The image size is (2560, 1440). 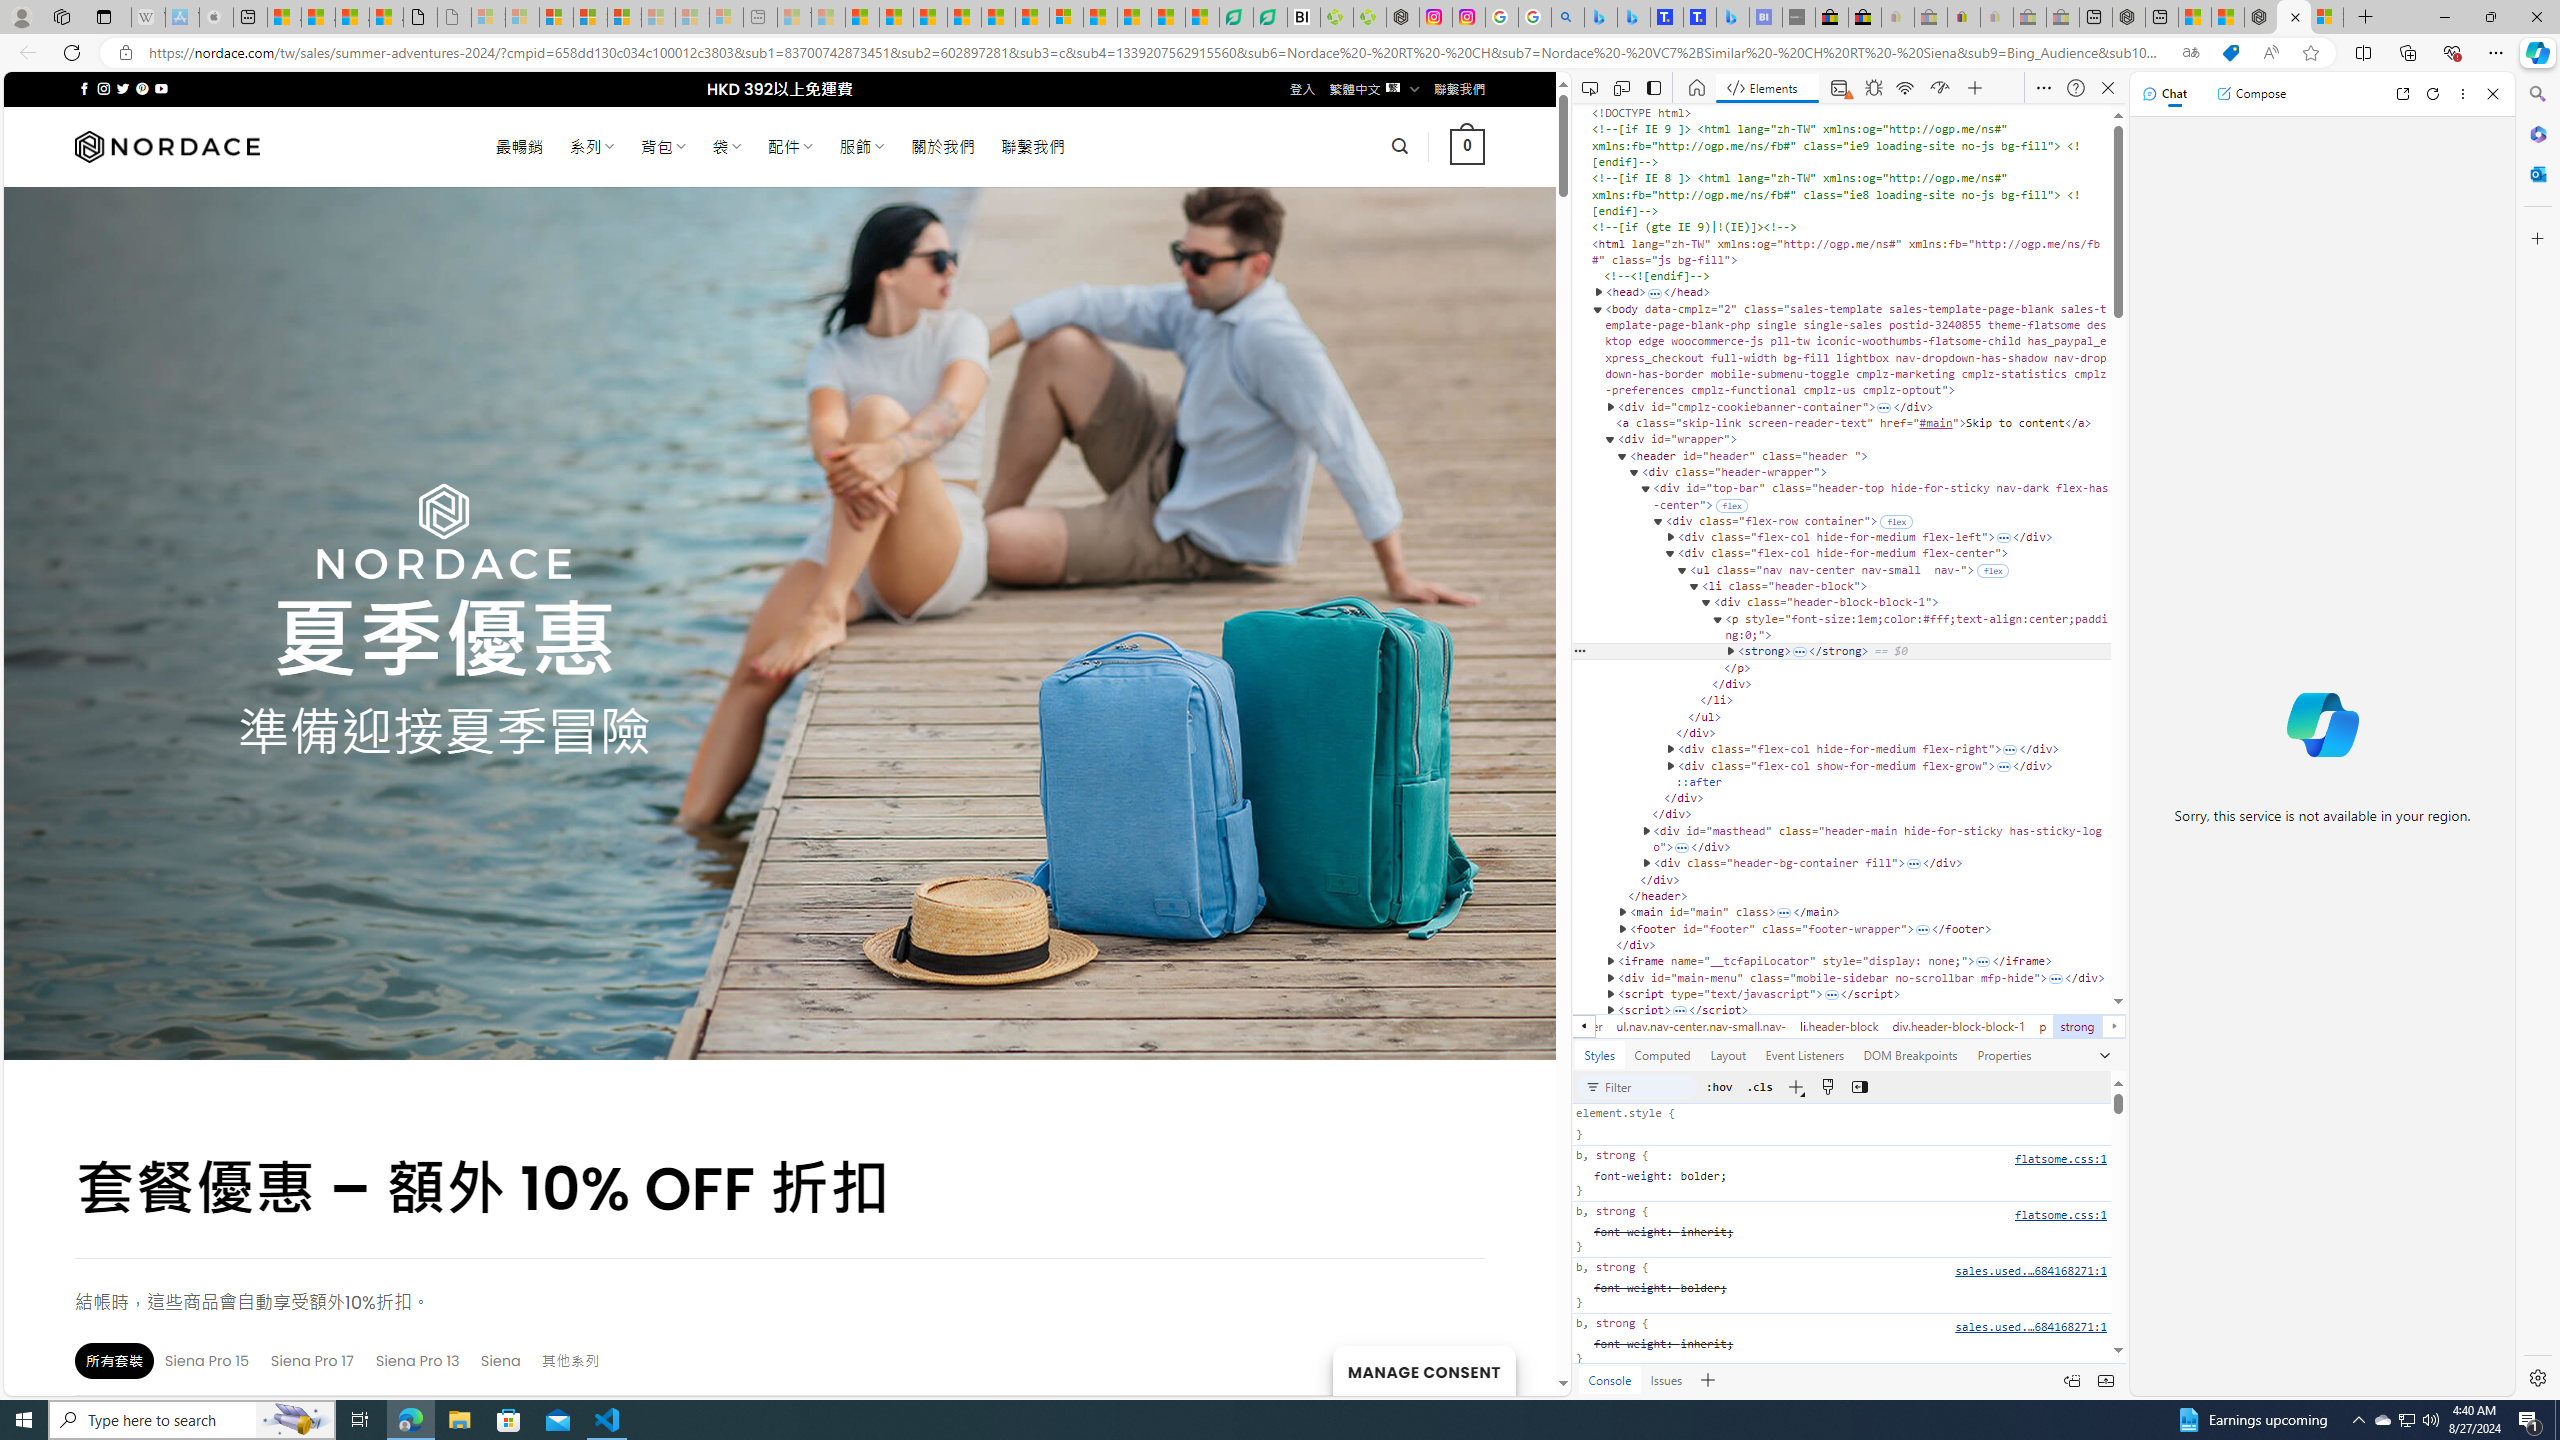 I want to click on Customize and control DevTools, so click(x=2044, y=88).